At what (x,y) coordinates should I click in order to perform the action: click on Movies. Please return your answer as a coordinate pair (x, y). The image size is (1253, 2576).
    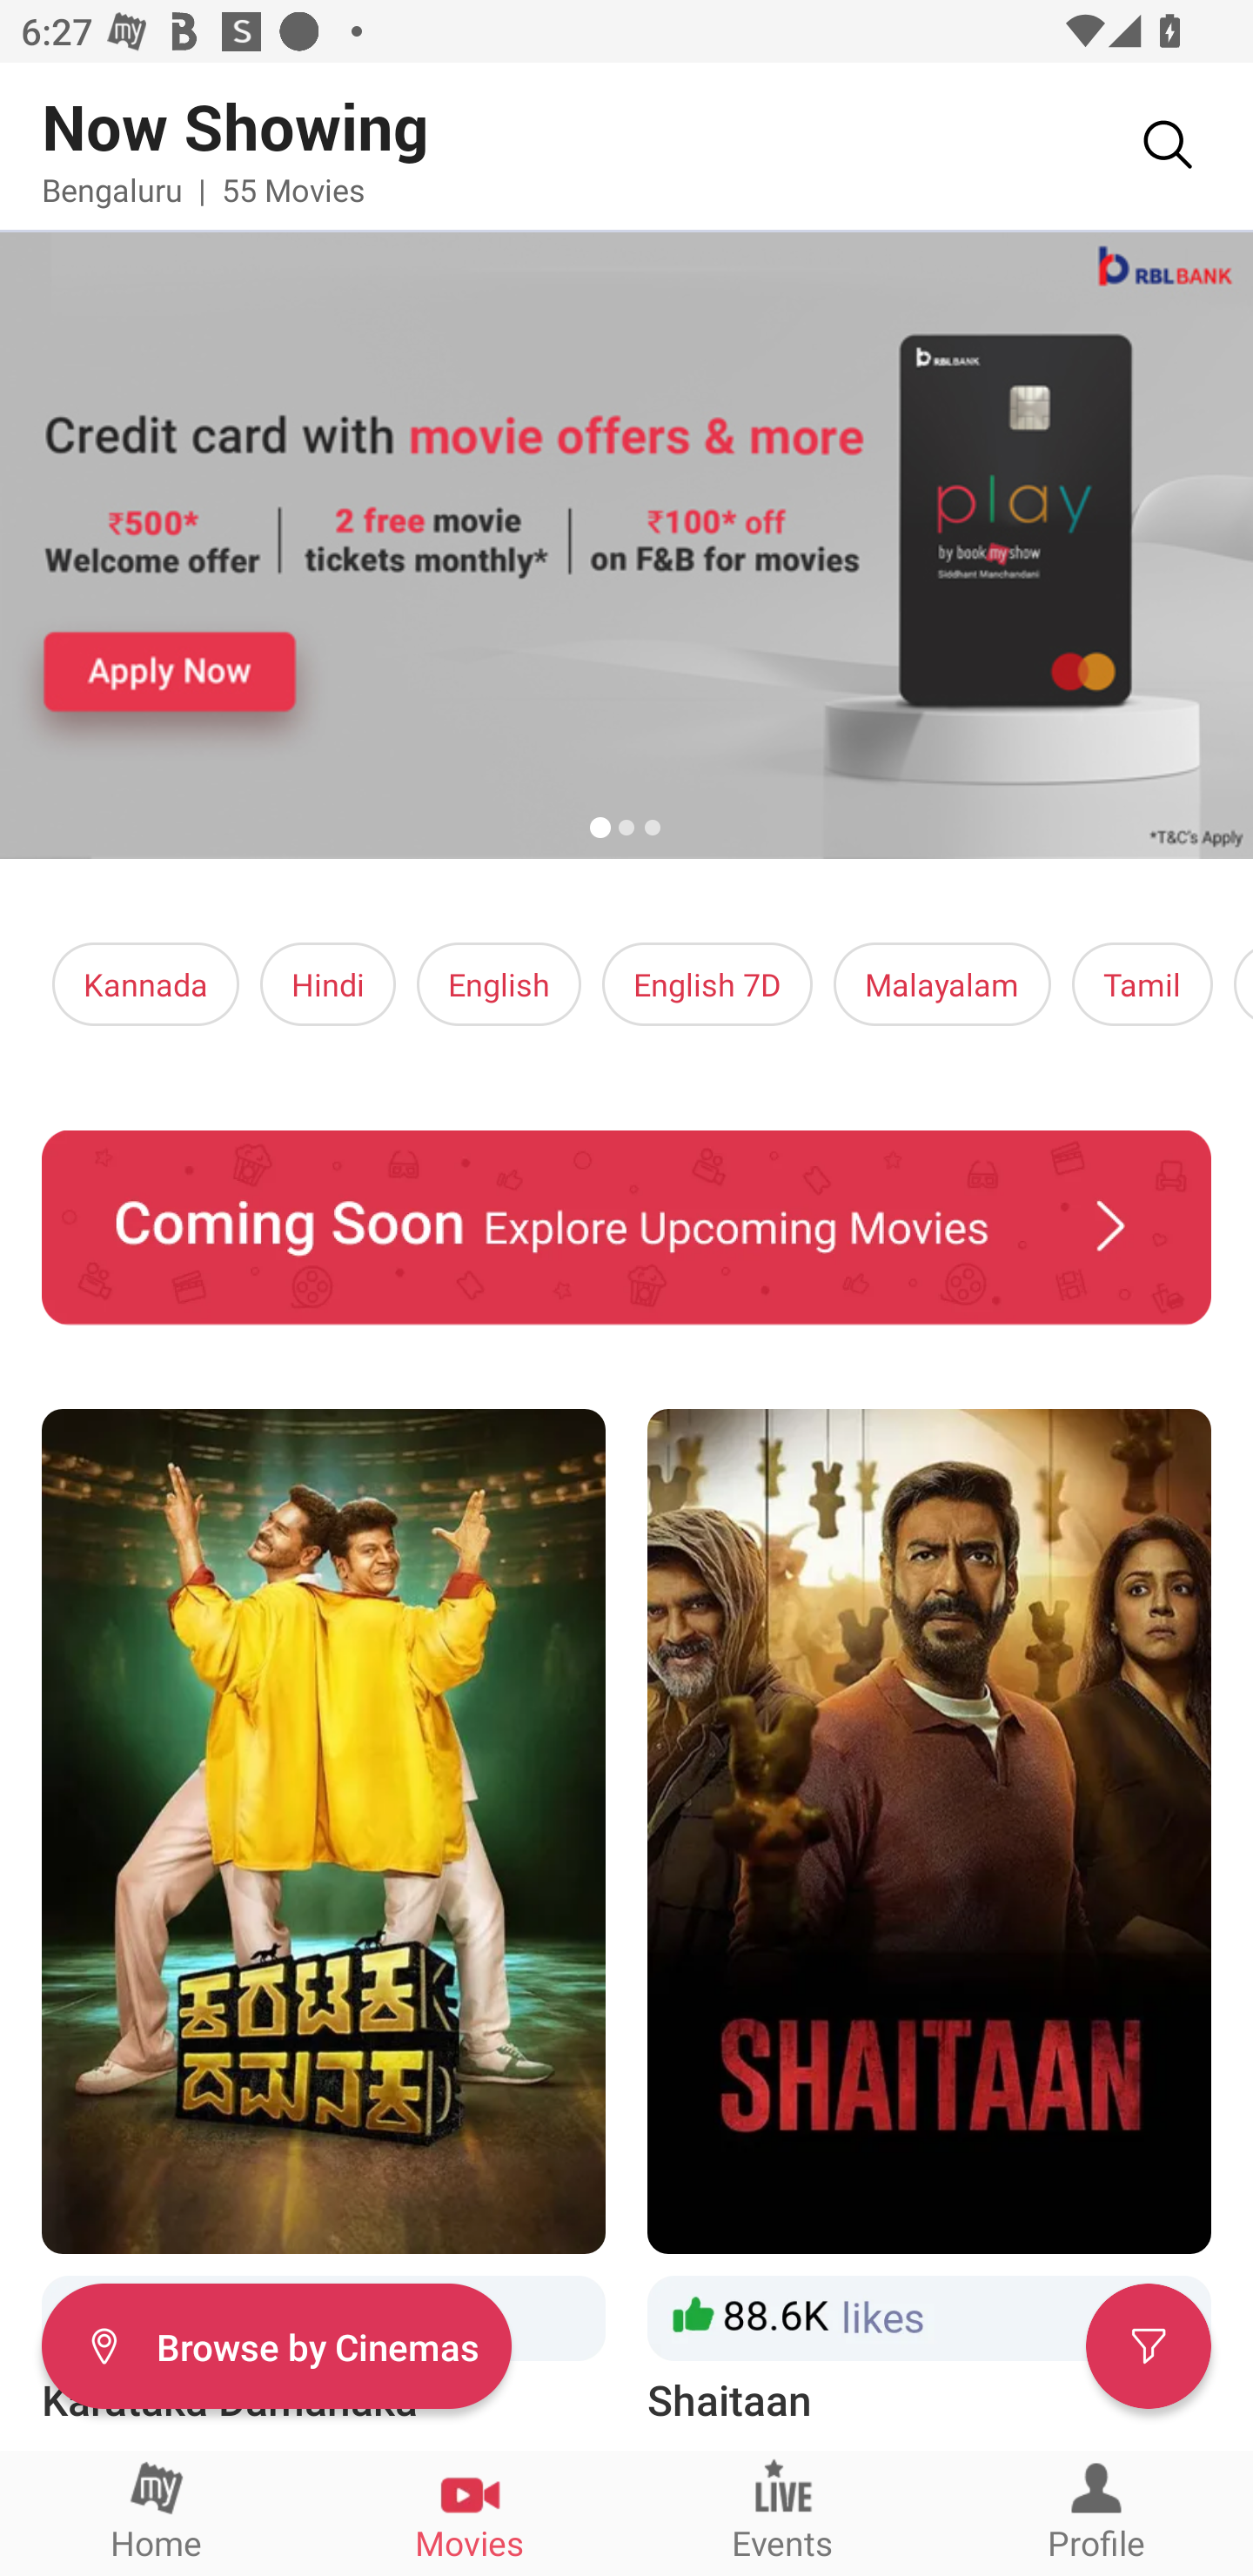
    Looking at the image, I should click on (470, 2512).